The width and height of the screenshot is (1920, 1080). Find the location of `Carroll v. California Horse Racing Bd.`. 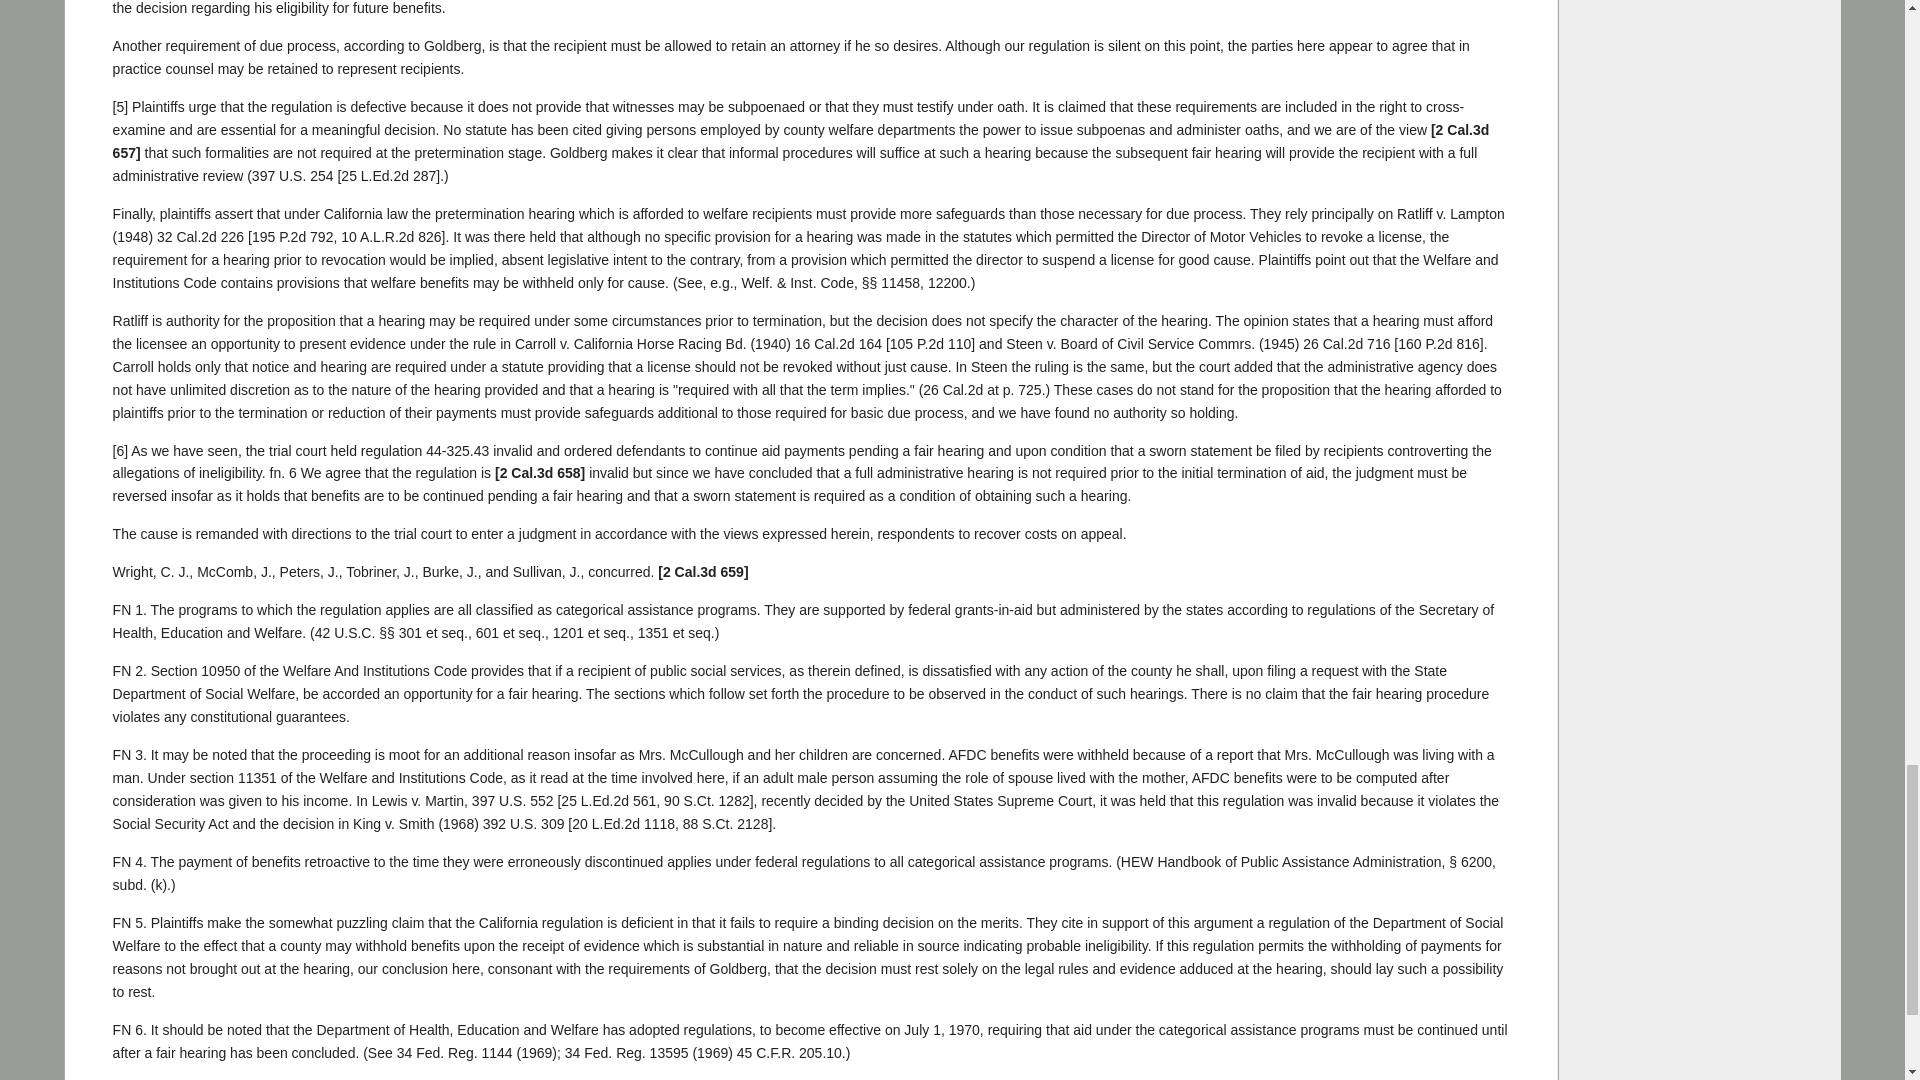

Carroll v. California Horse Racing Bd. is located at coordinates (838, 344).